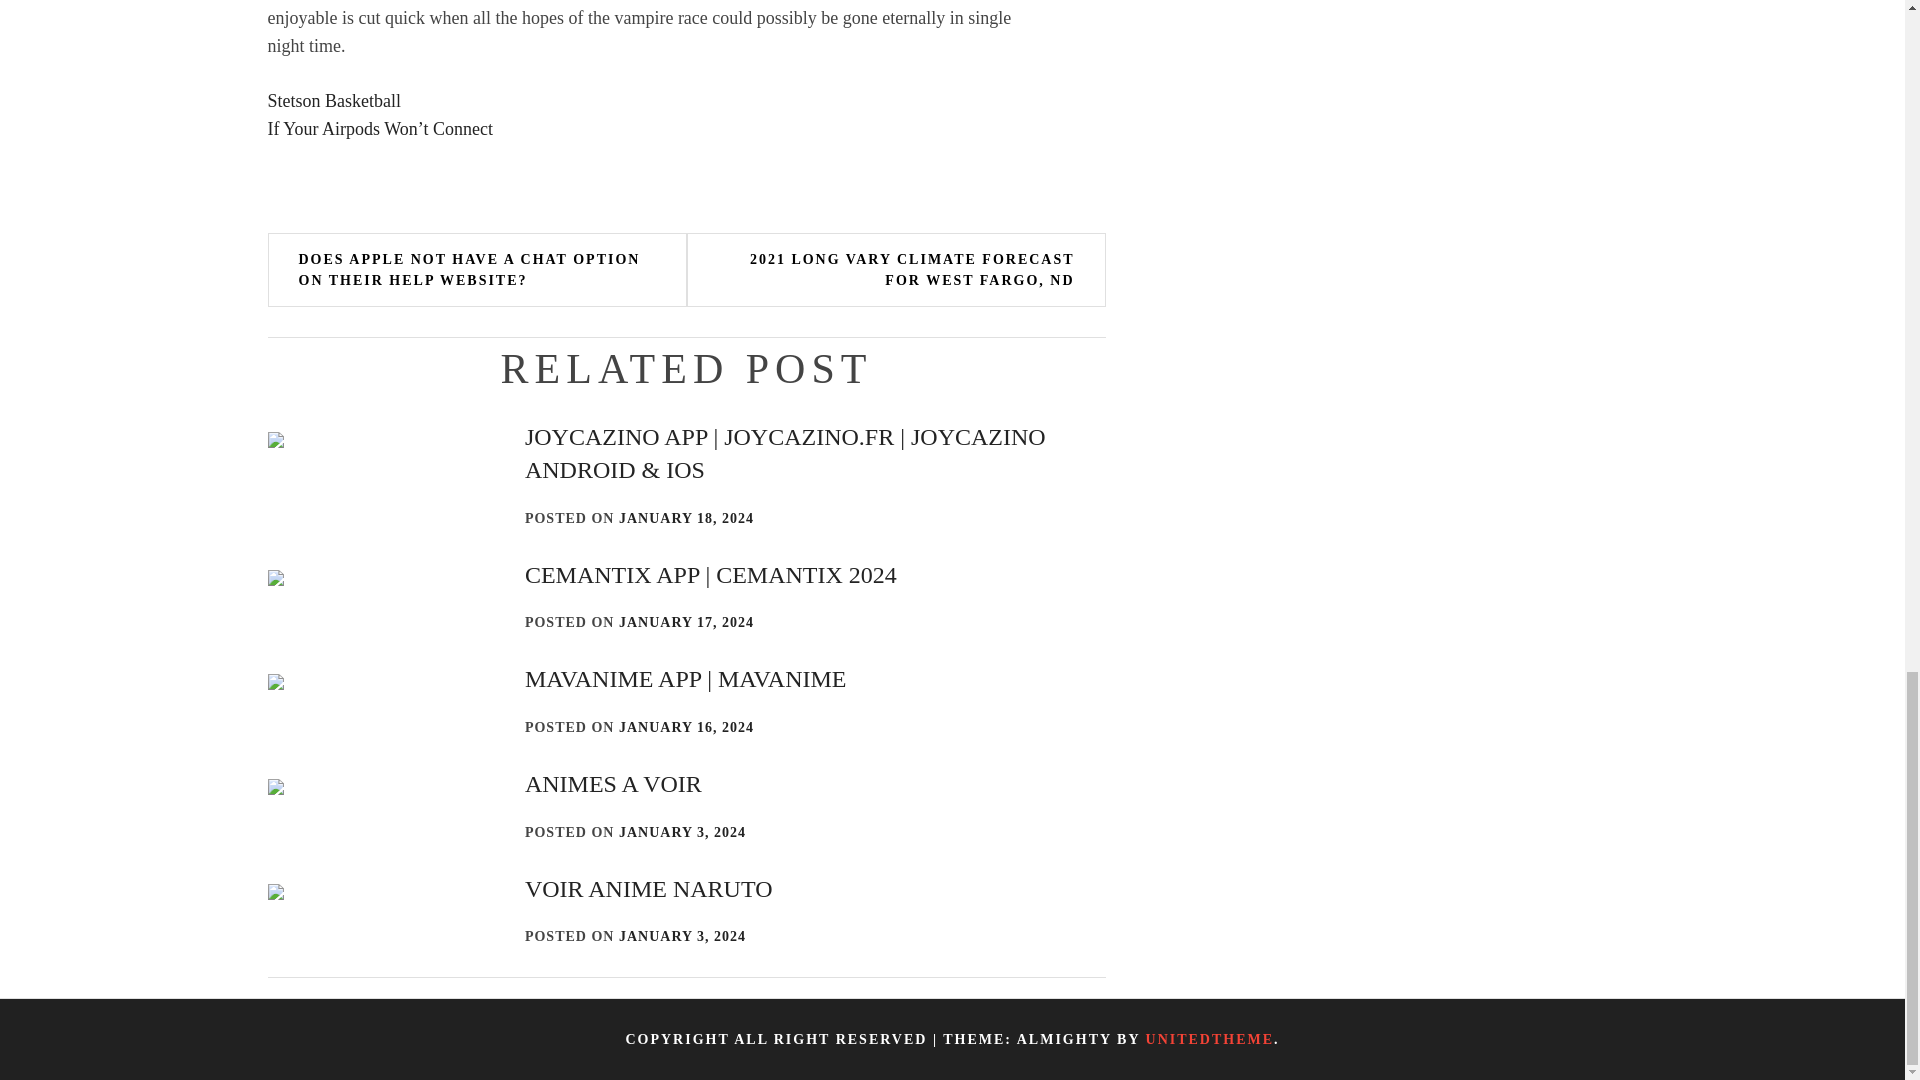 This screenshot has height=1080, width=1920. What do you see at coordinates (686, 622) in the screenshot?
I see `JANUARY 17, 2024` at bounding box center [686, 622].